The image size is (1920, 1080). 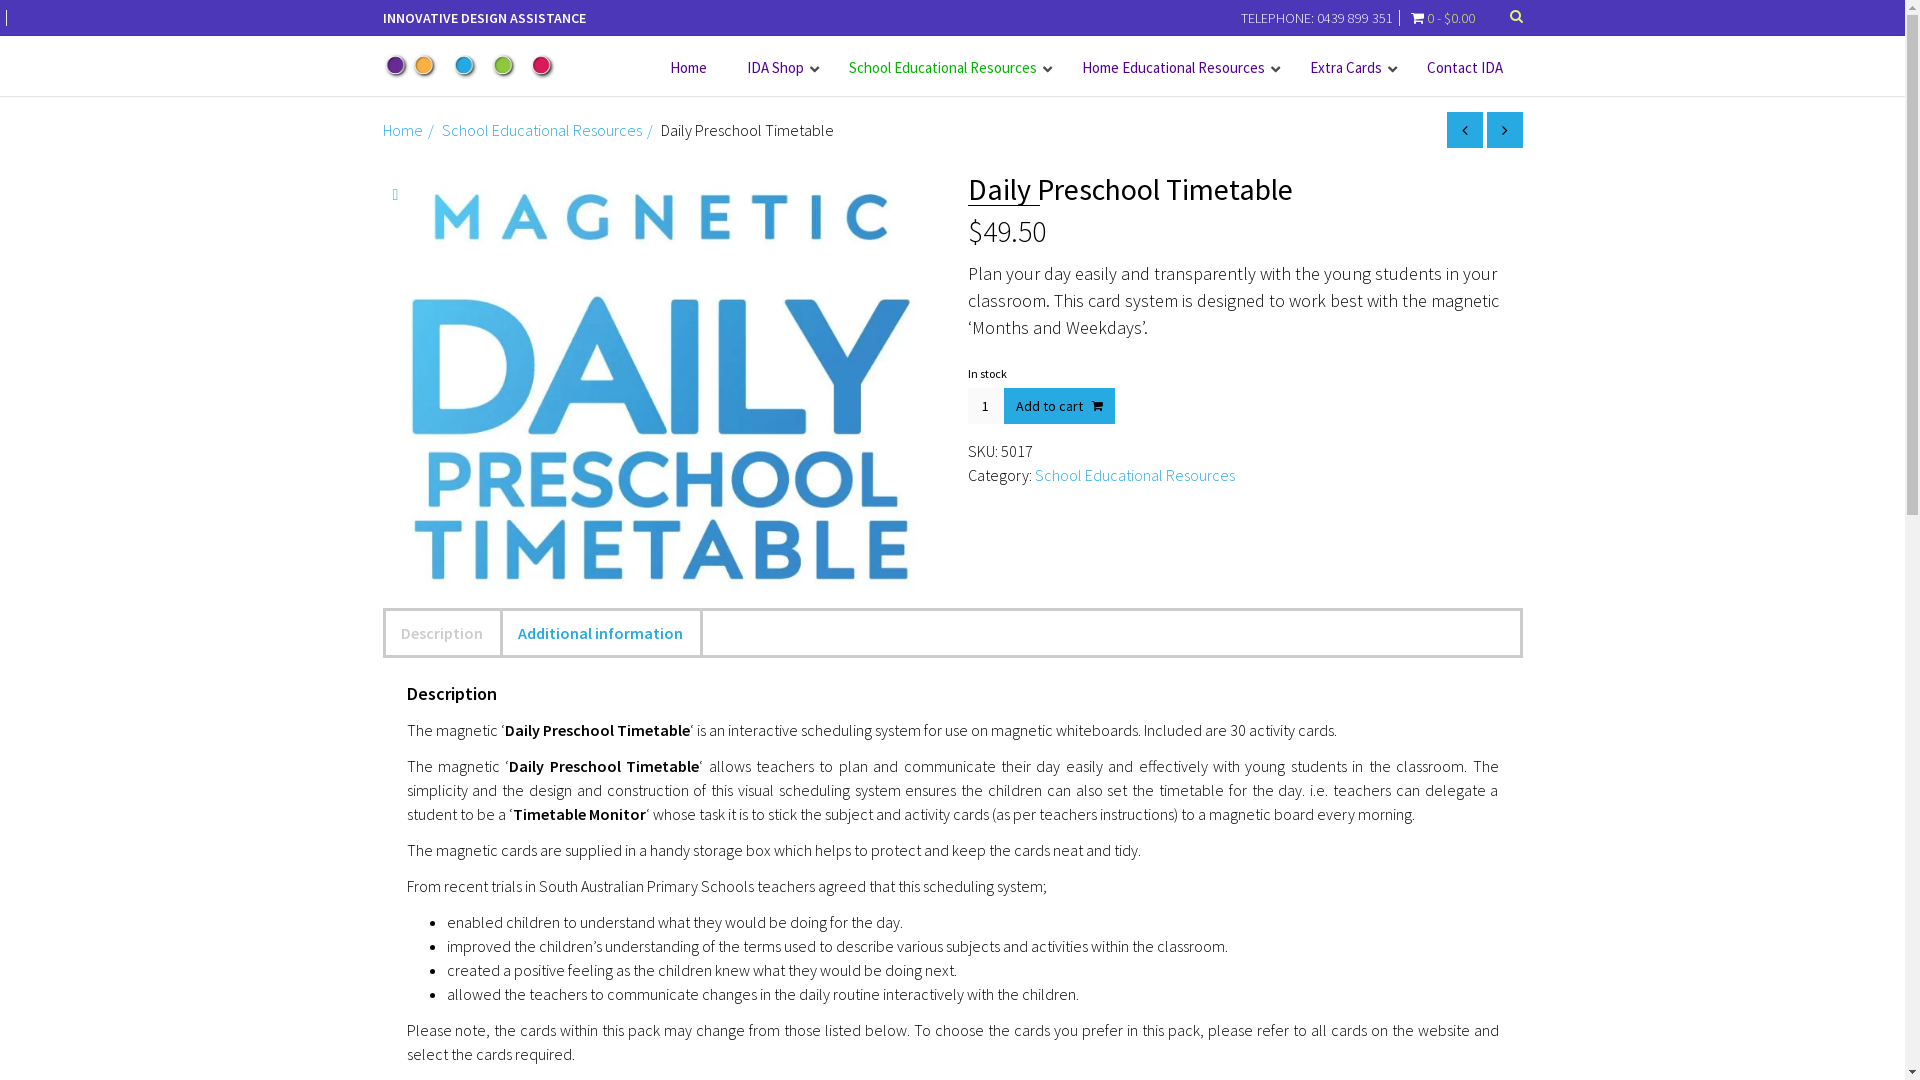 I want to click on Extra Cards, so click(x=1348, y=68).